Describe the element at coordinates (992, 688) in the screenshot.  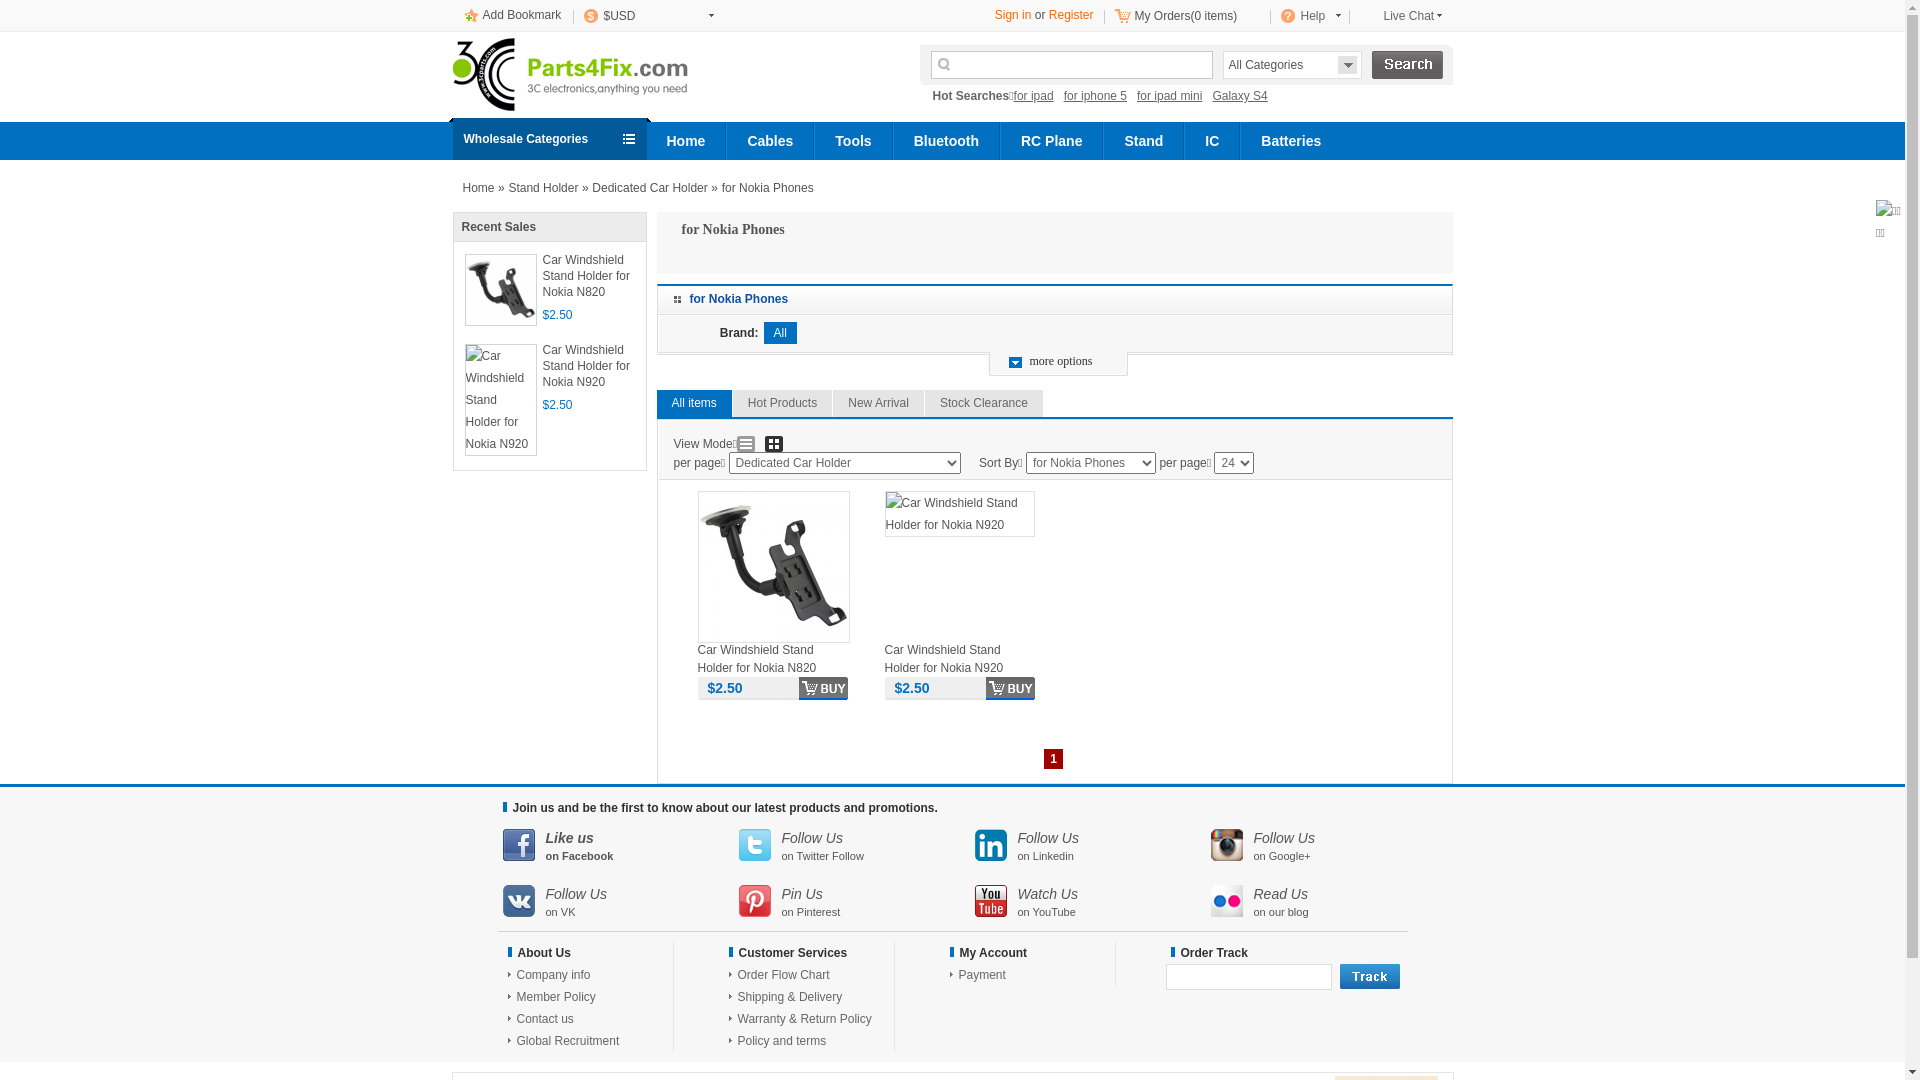
I see `$2.50` at that location.